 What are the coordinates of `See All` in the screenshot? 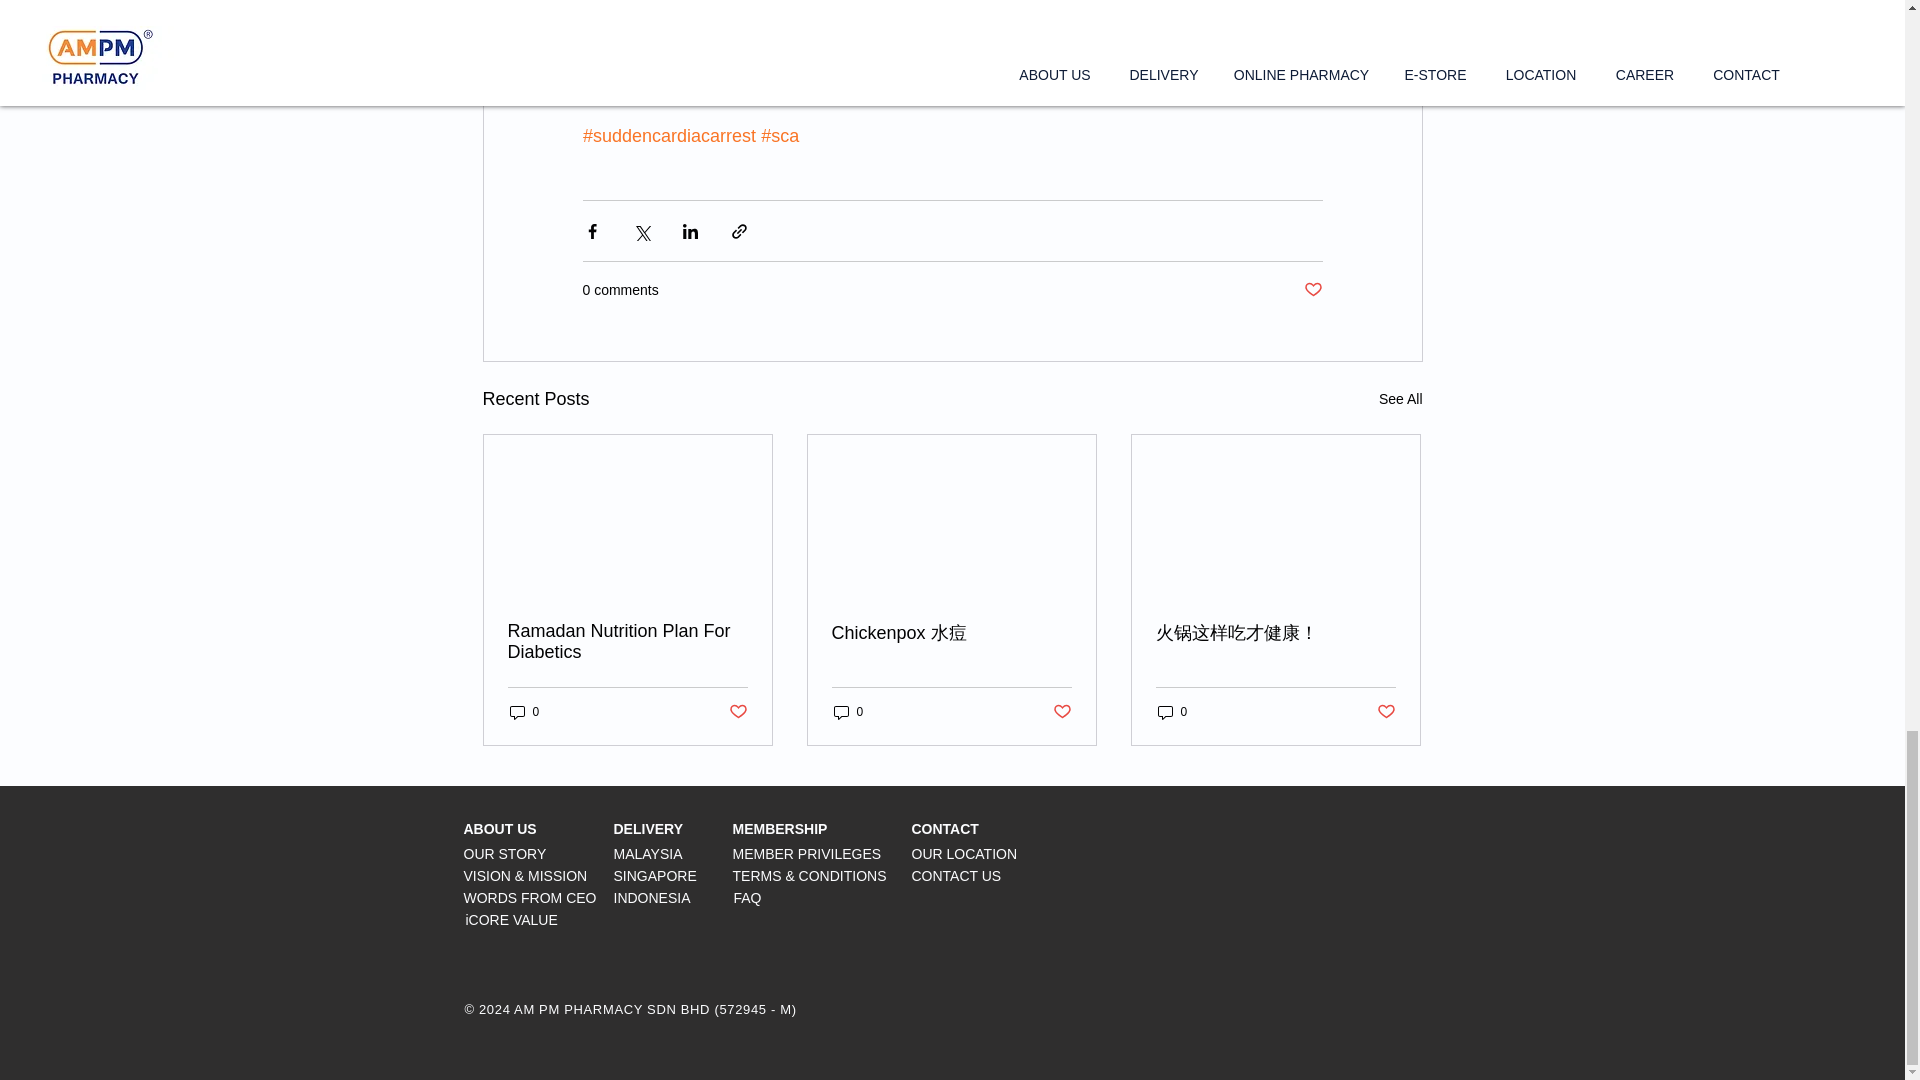 It's located at (1400, 398).